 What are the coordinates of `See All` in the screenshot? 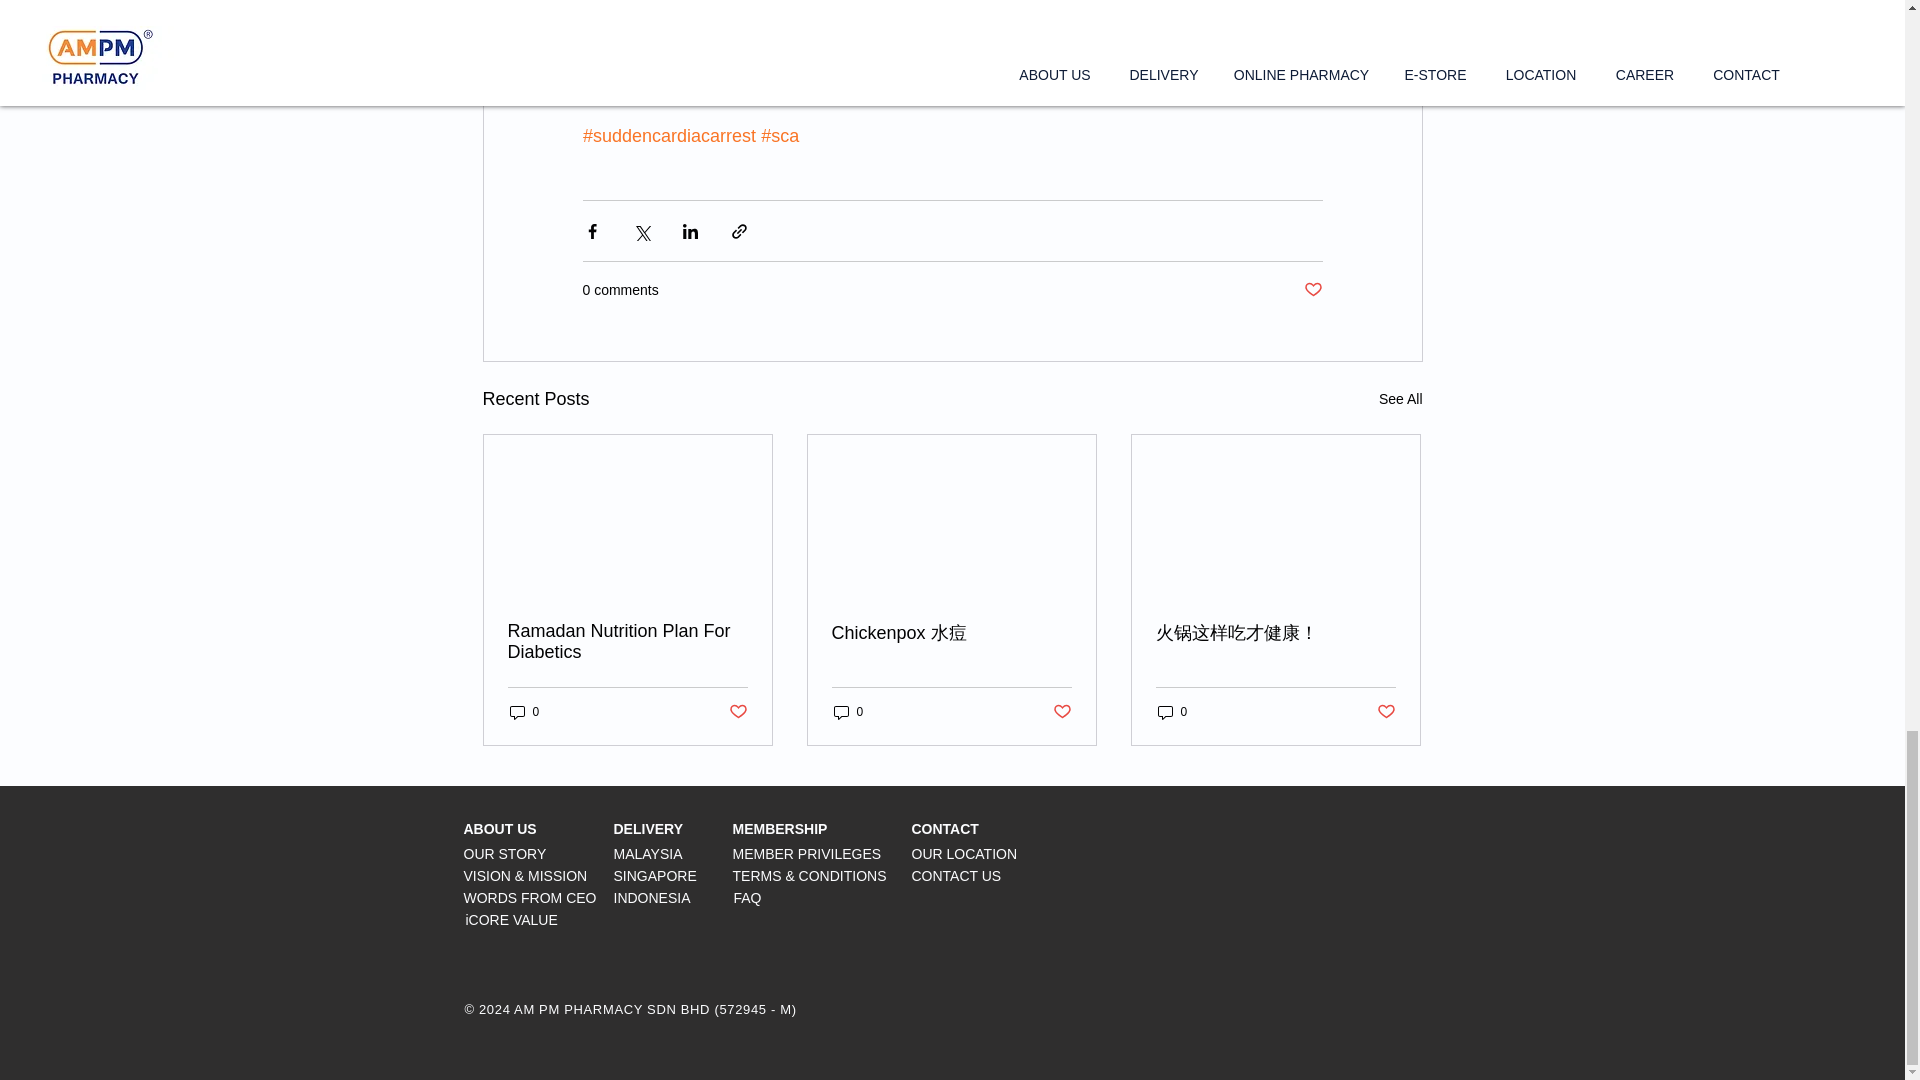 It's located at (1400, 398).